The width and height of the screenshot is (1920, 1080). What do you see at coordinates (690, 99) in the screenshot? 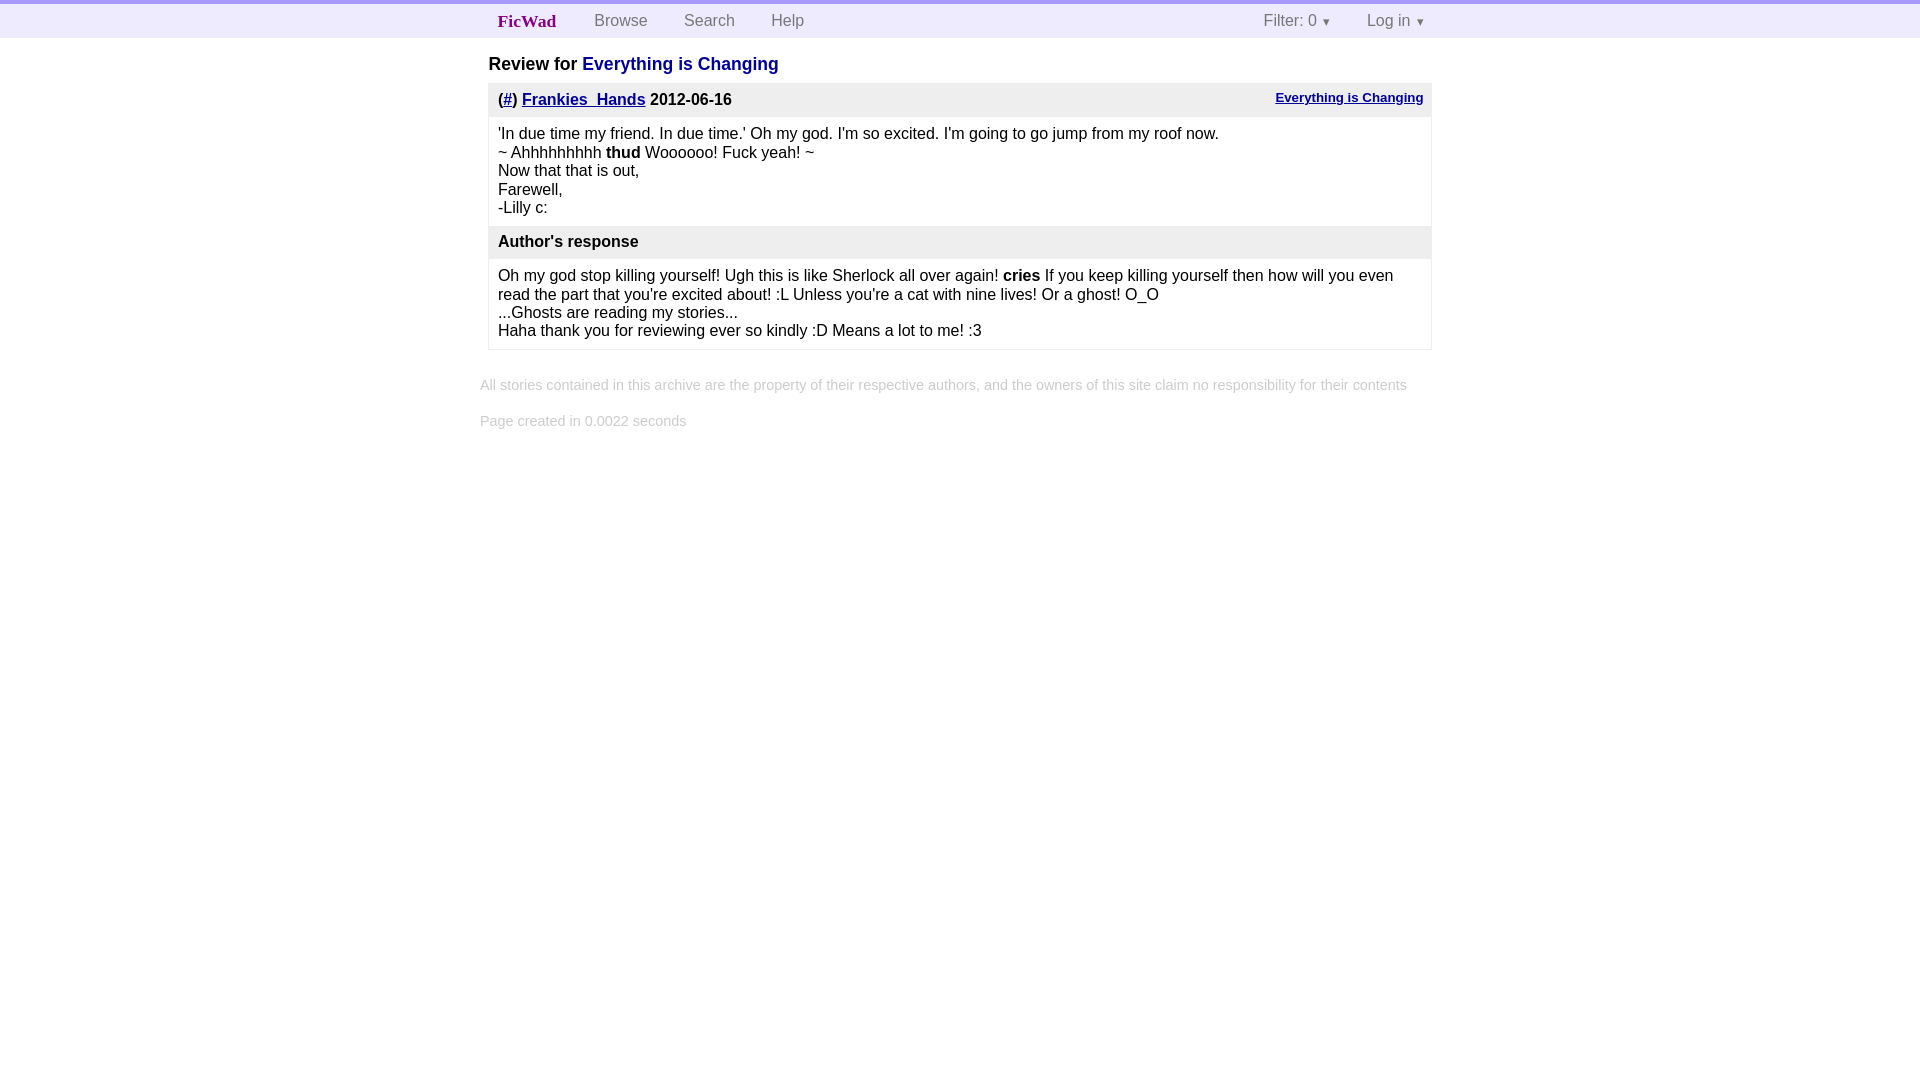
I see `2012-06-16 08:38:07 AM` at bounding box center [690, 99].